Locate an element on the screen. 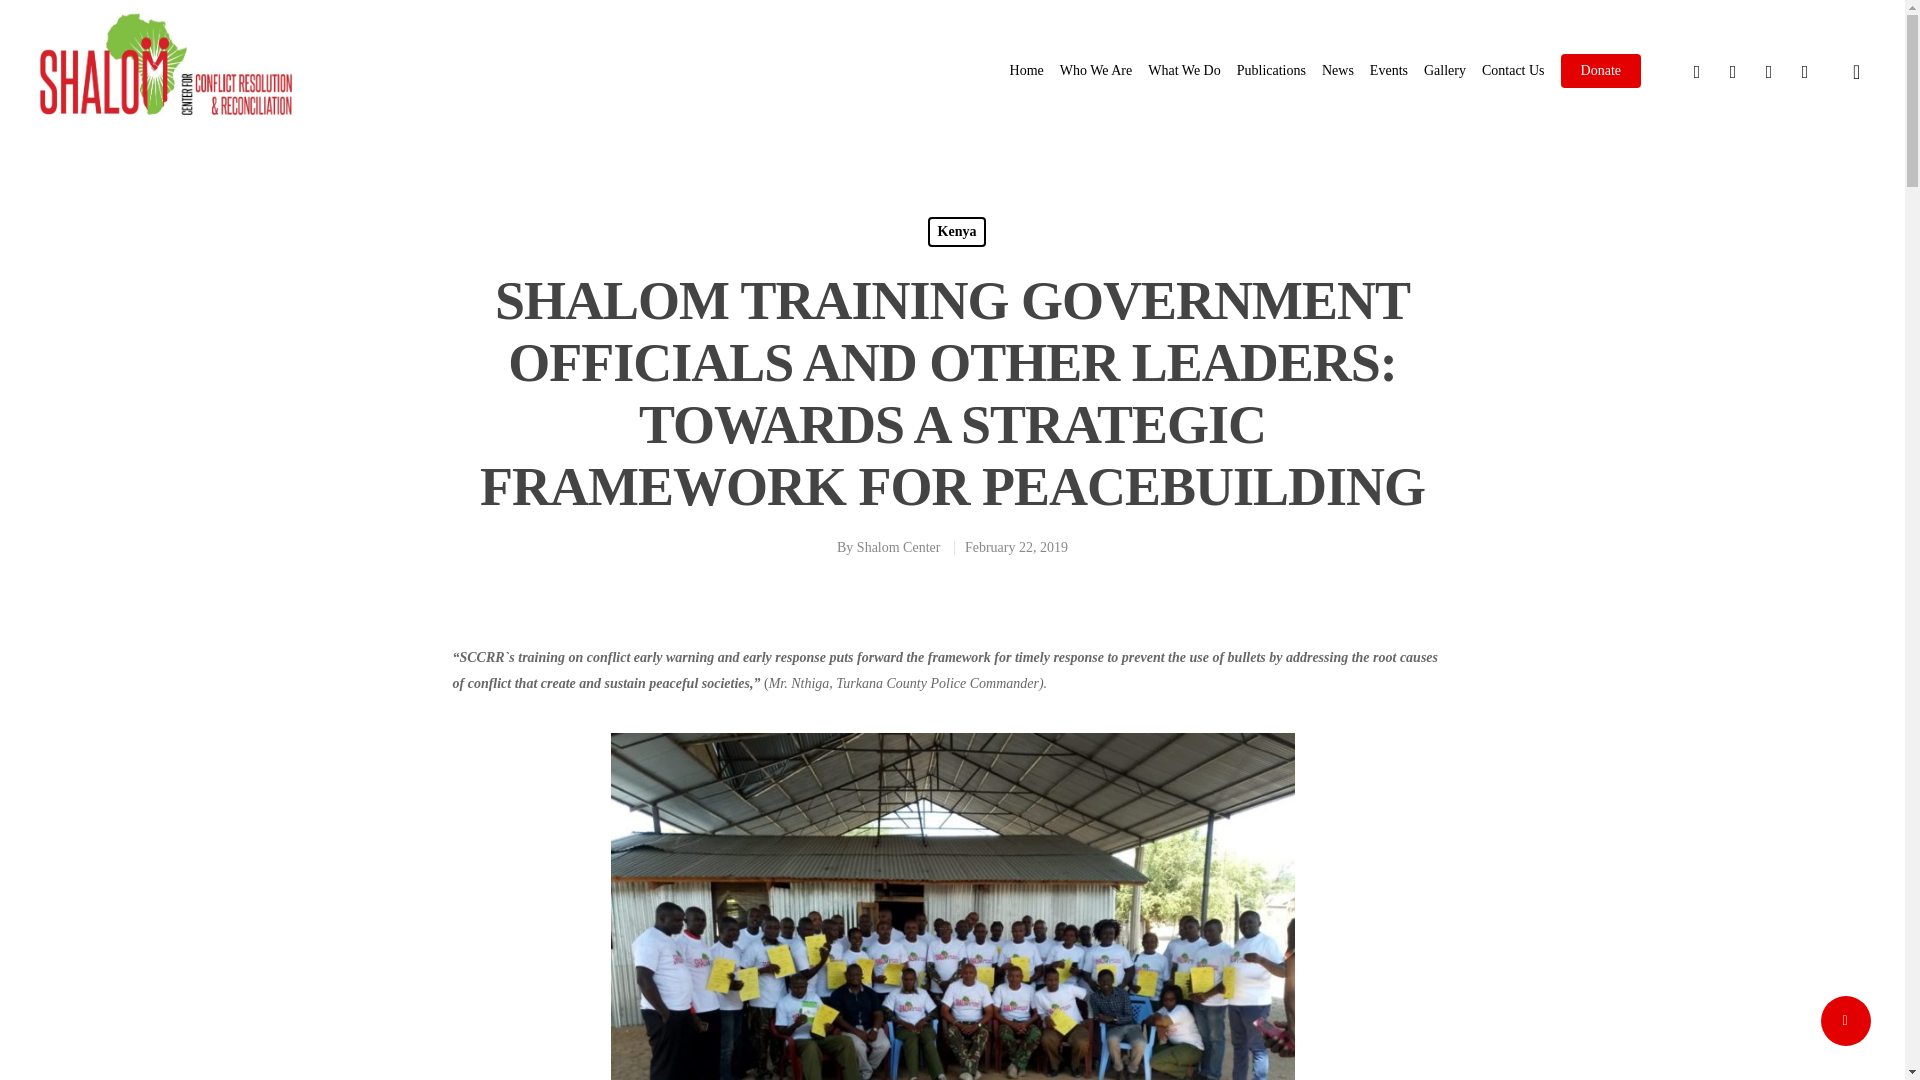 The width and height of the screenshot is (1920, 1080). Shalom Center is located at coordinates (898, 548).